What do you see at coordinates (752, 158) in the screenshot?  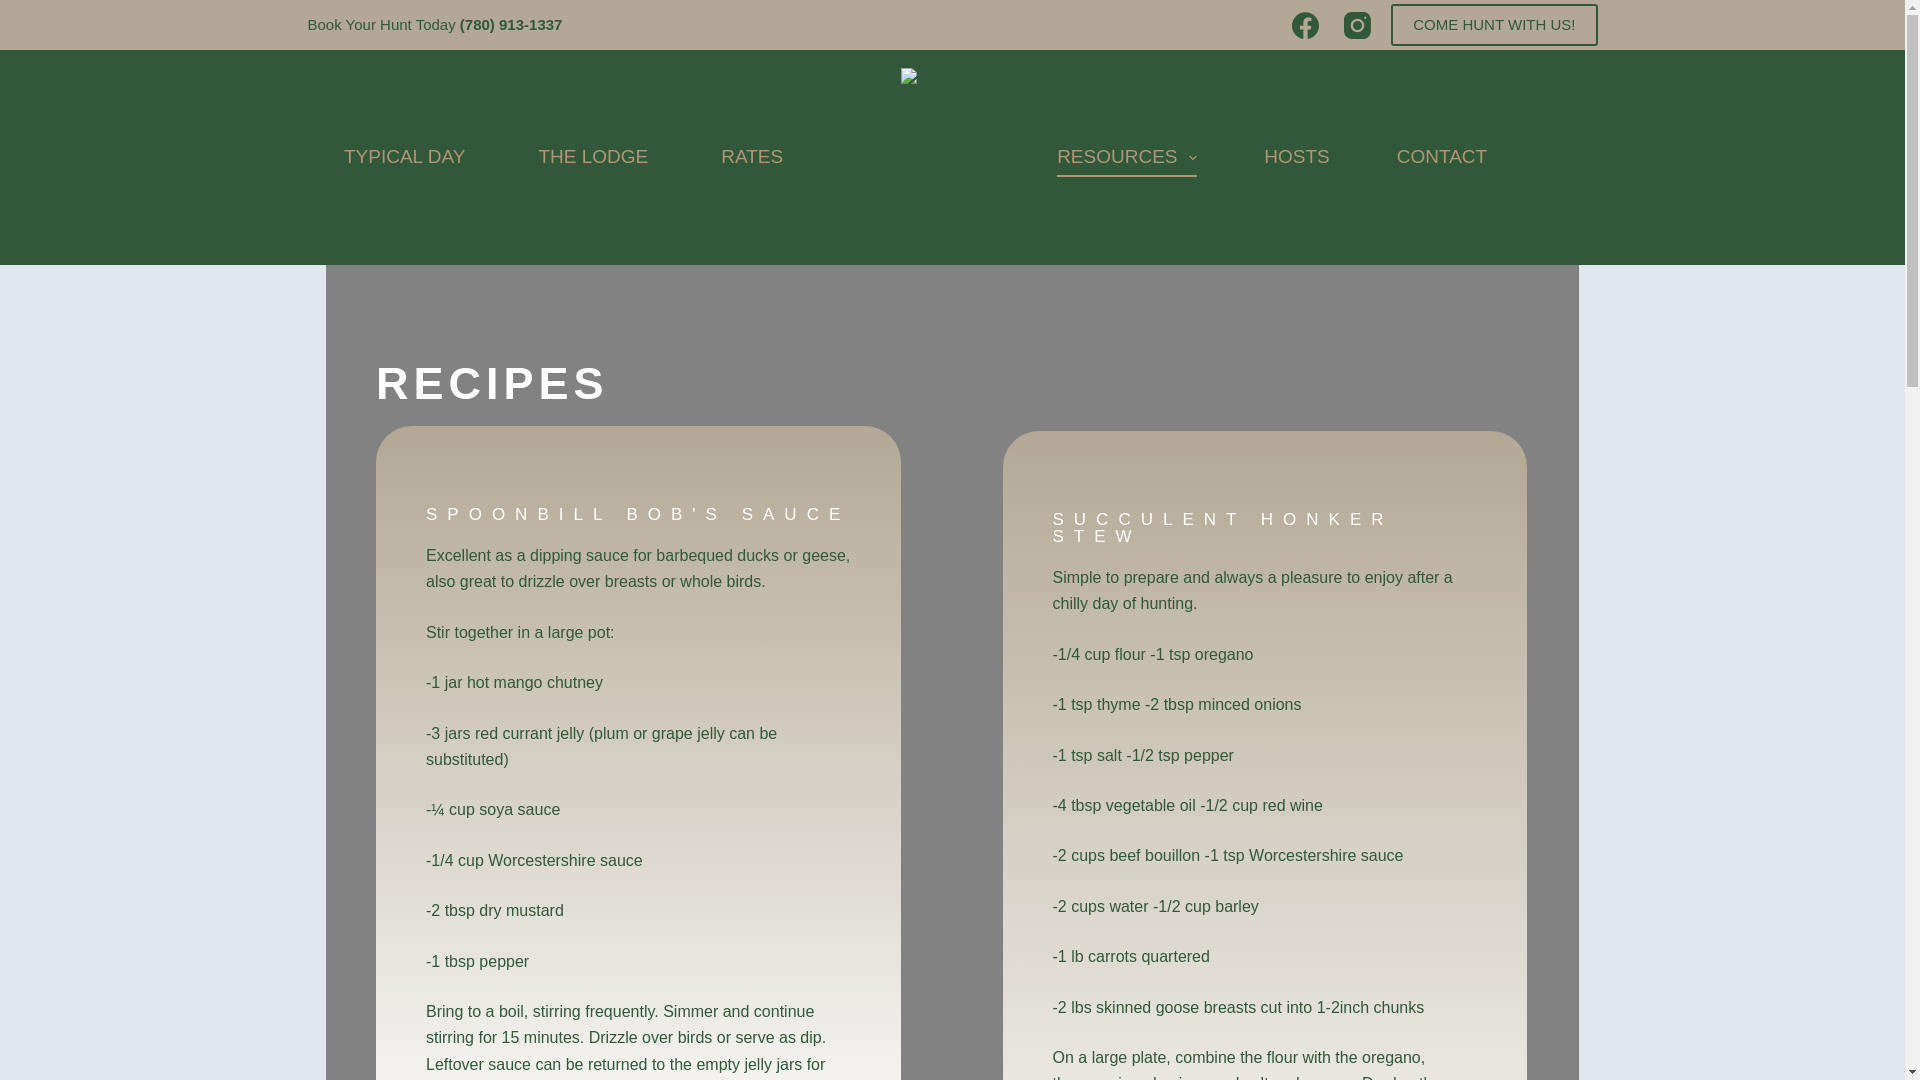 I see `RATES` at bounding box center [752, 158].